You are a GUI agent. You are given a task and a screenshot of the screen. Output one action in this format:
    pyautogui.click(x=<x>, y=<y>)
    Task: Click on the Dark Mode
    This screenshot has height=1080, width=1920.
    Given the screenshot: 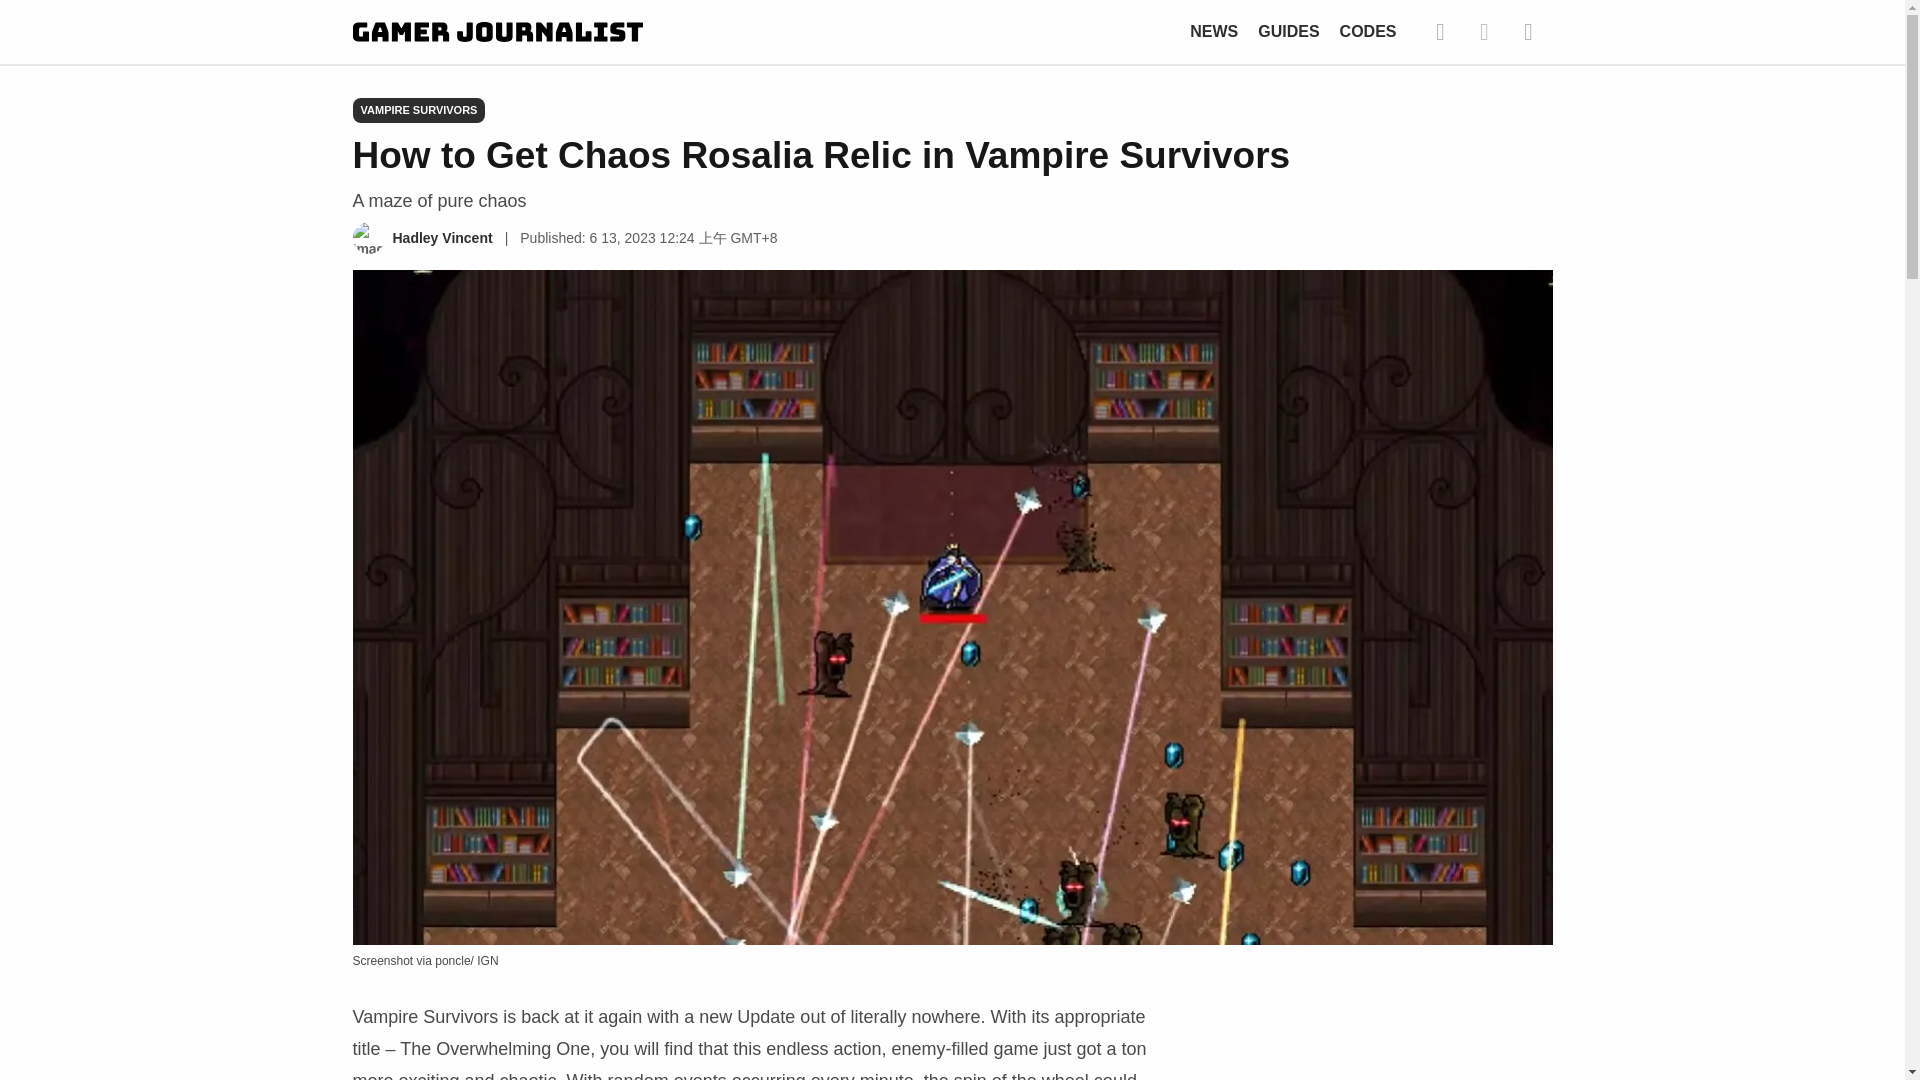 What is the action you would take?
    pyautogui.click(x=1483, y=31)
    